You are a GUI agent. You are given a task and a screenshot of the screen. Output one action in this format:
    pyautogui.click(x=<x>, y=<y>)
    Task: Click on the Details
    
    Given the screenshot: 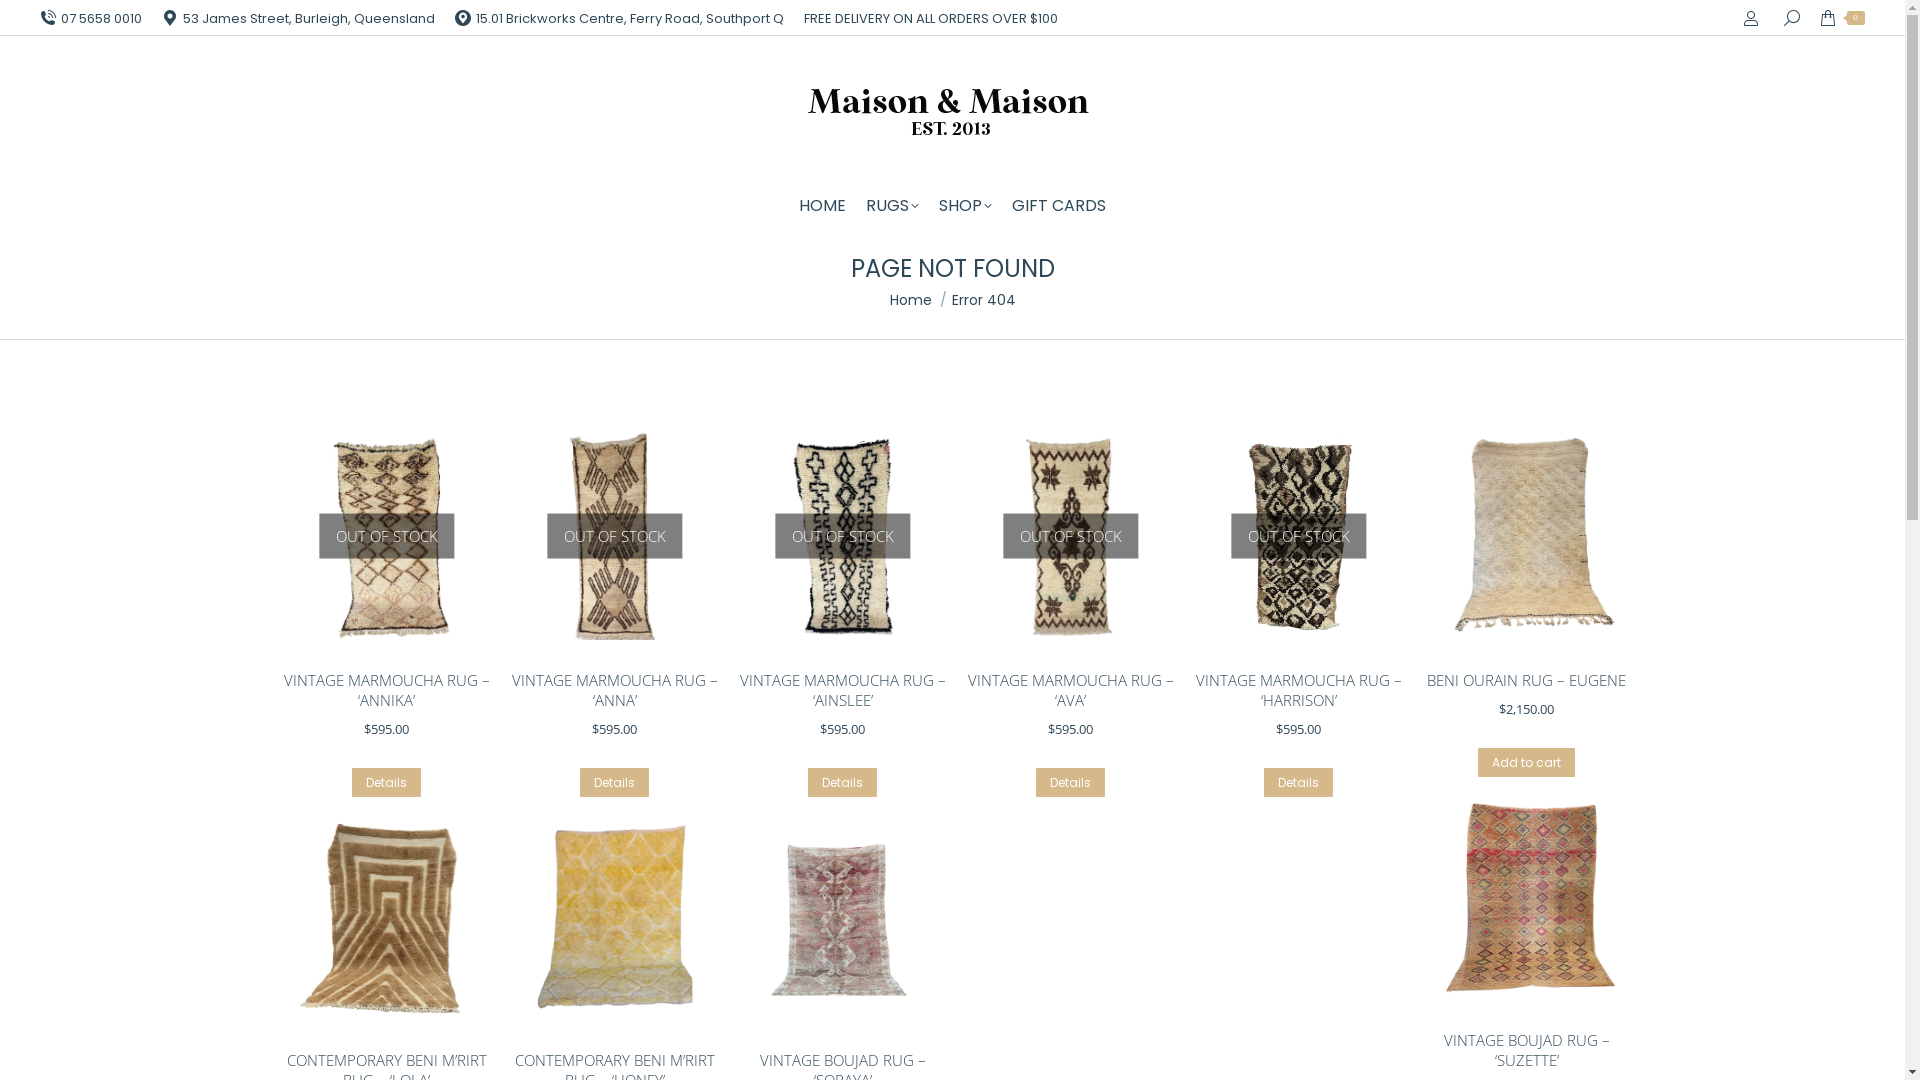 What is the action you would take?
    pyautogui.click(x=842, y=782)
    